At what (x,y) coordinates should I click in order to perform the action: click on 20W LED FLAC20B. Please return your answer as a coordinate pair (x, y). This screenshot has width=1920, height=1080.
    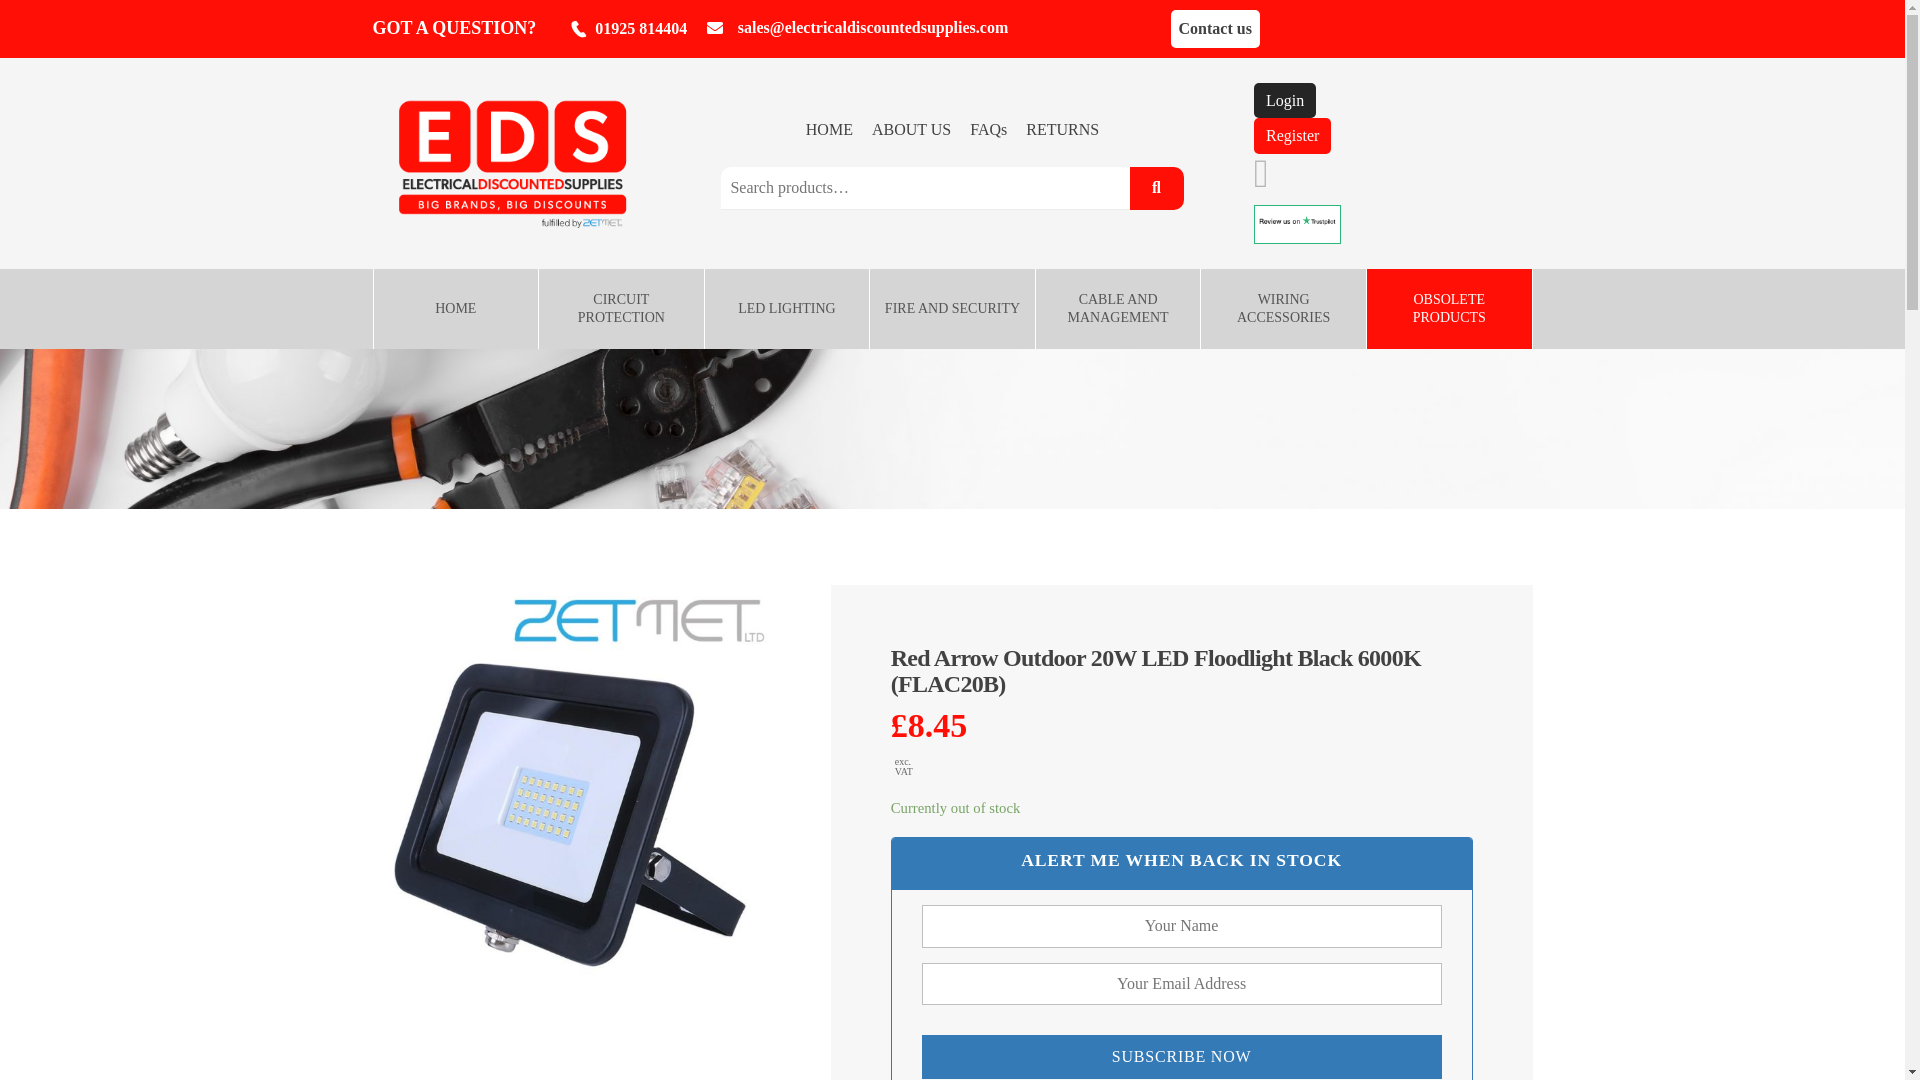
    Looking at the image, I should click on (574, 788).